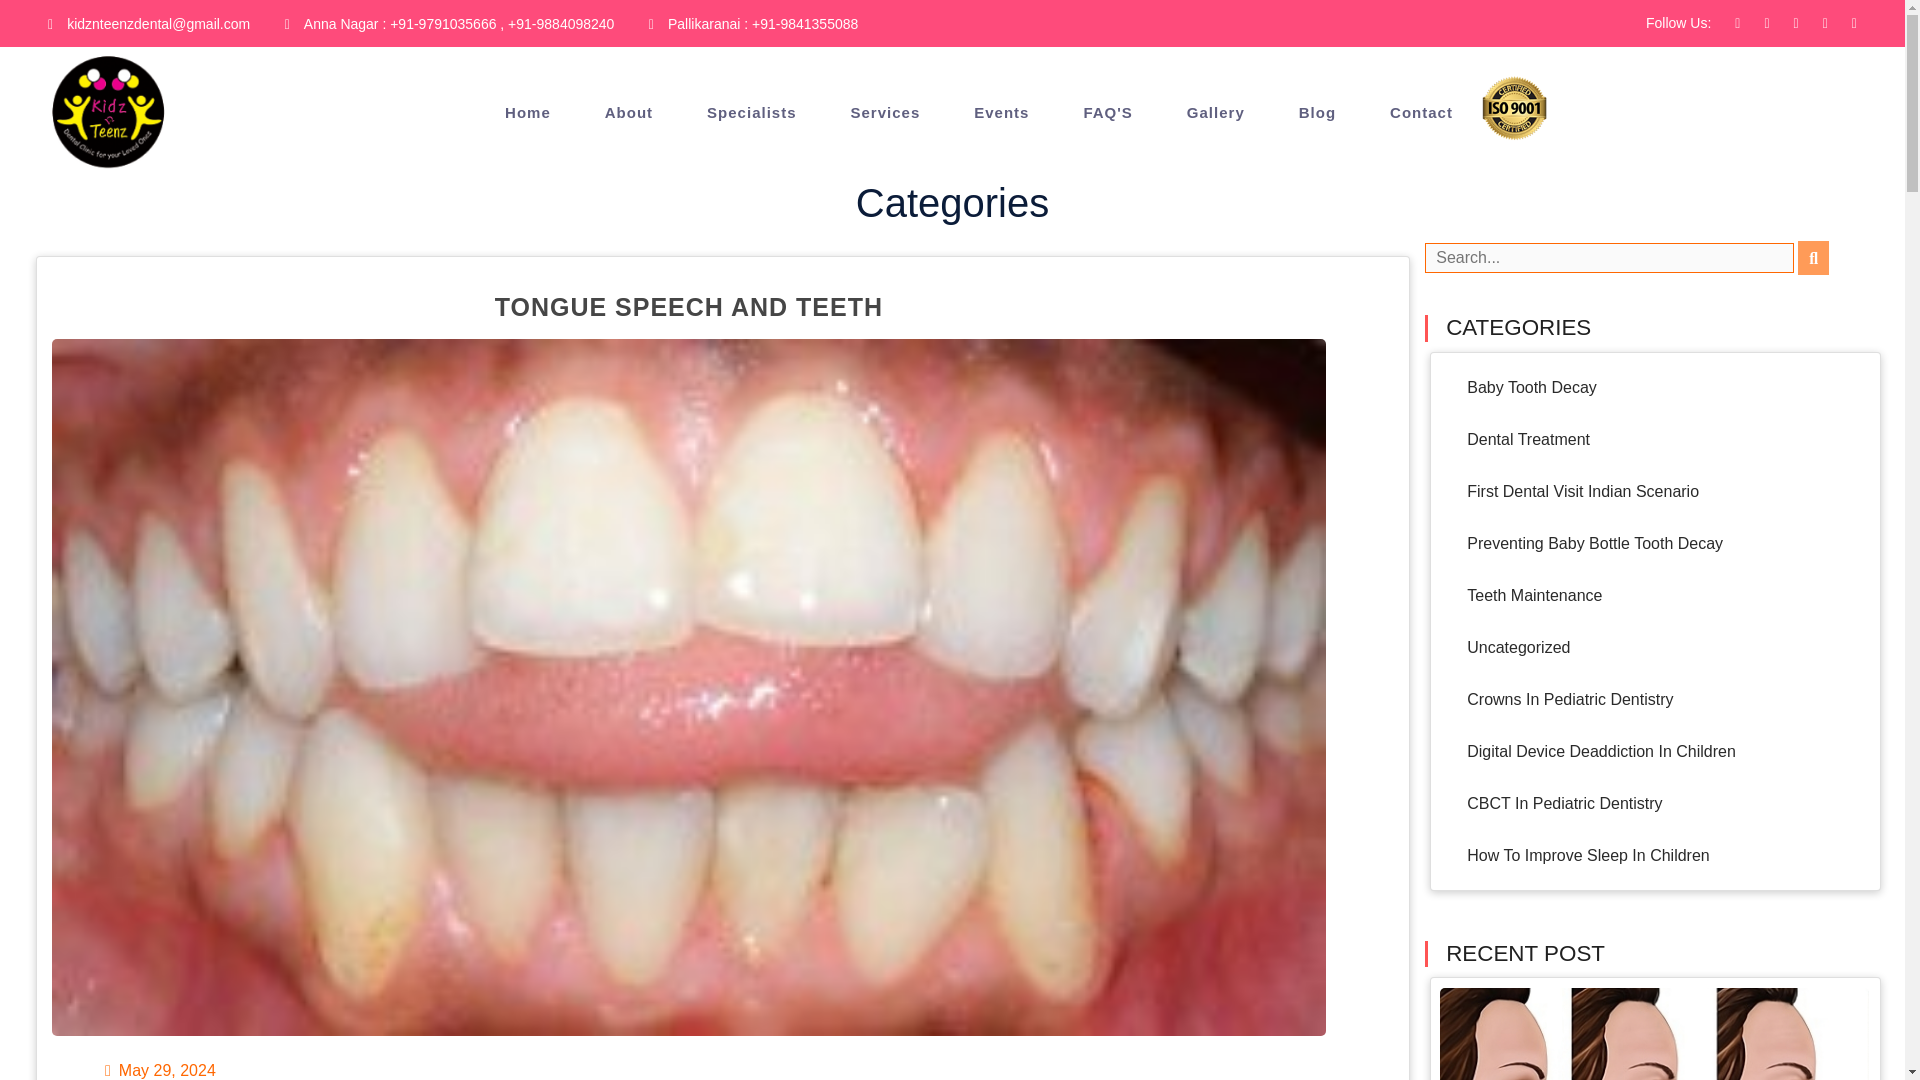 The width and height of the screenshot is (1920, 1080). I want to click on Services, so click(886, 113).